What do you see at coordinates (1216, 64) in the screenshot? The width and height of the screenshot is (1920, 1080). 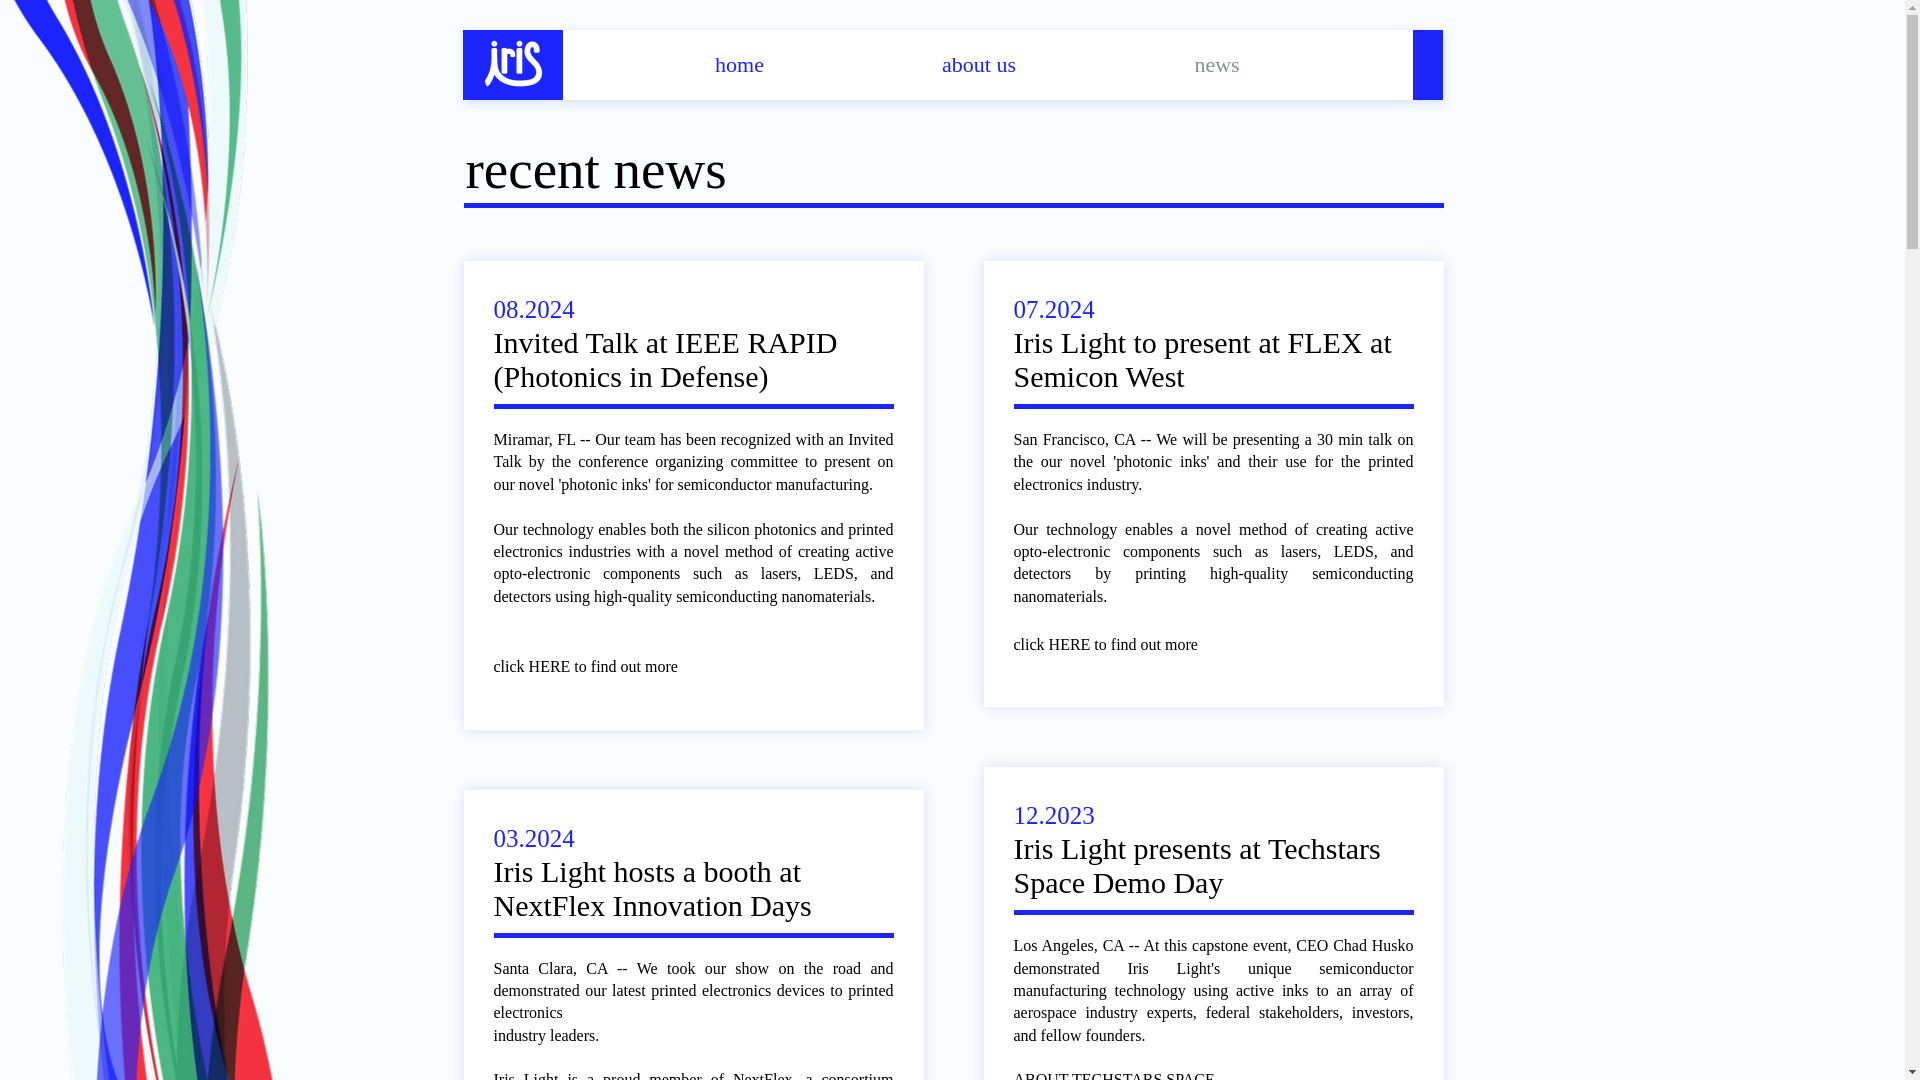 I see `news` at bounding box center [1216, 64].